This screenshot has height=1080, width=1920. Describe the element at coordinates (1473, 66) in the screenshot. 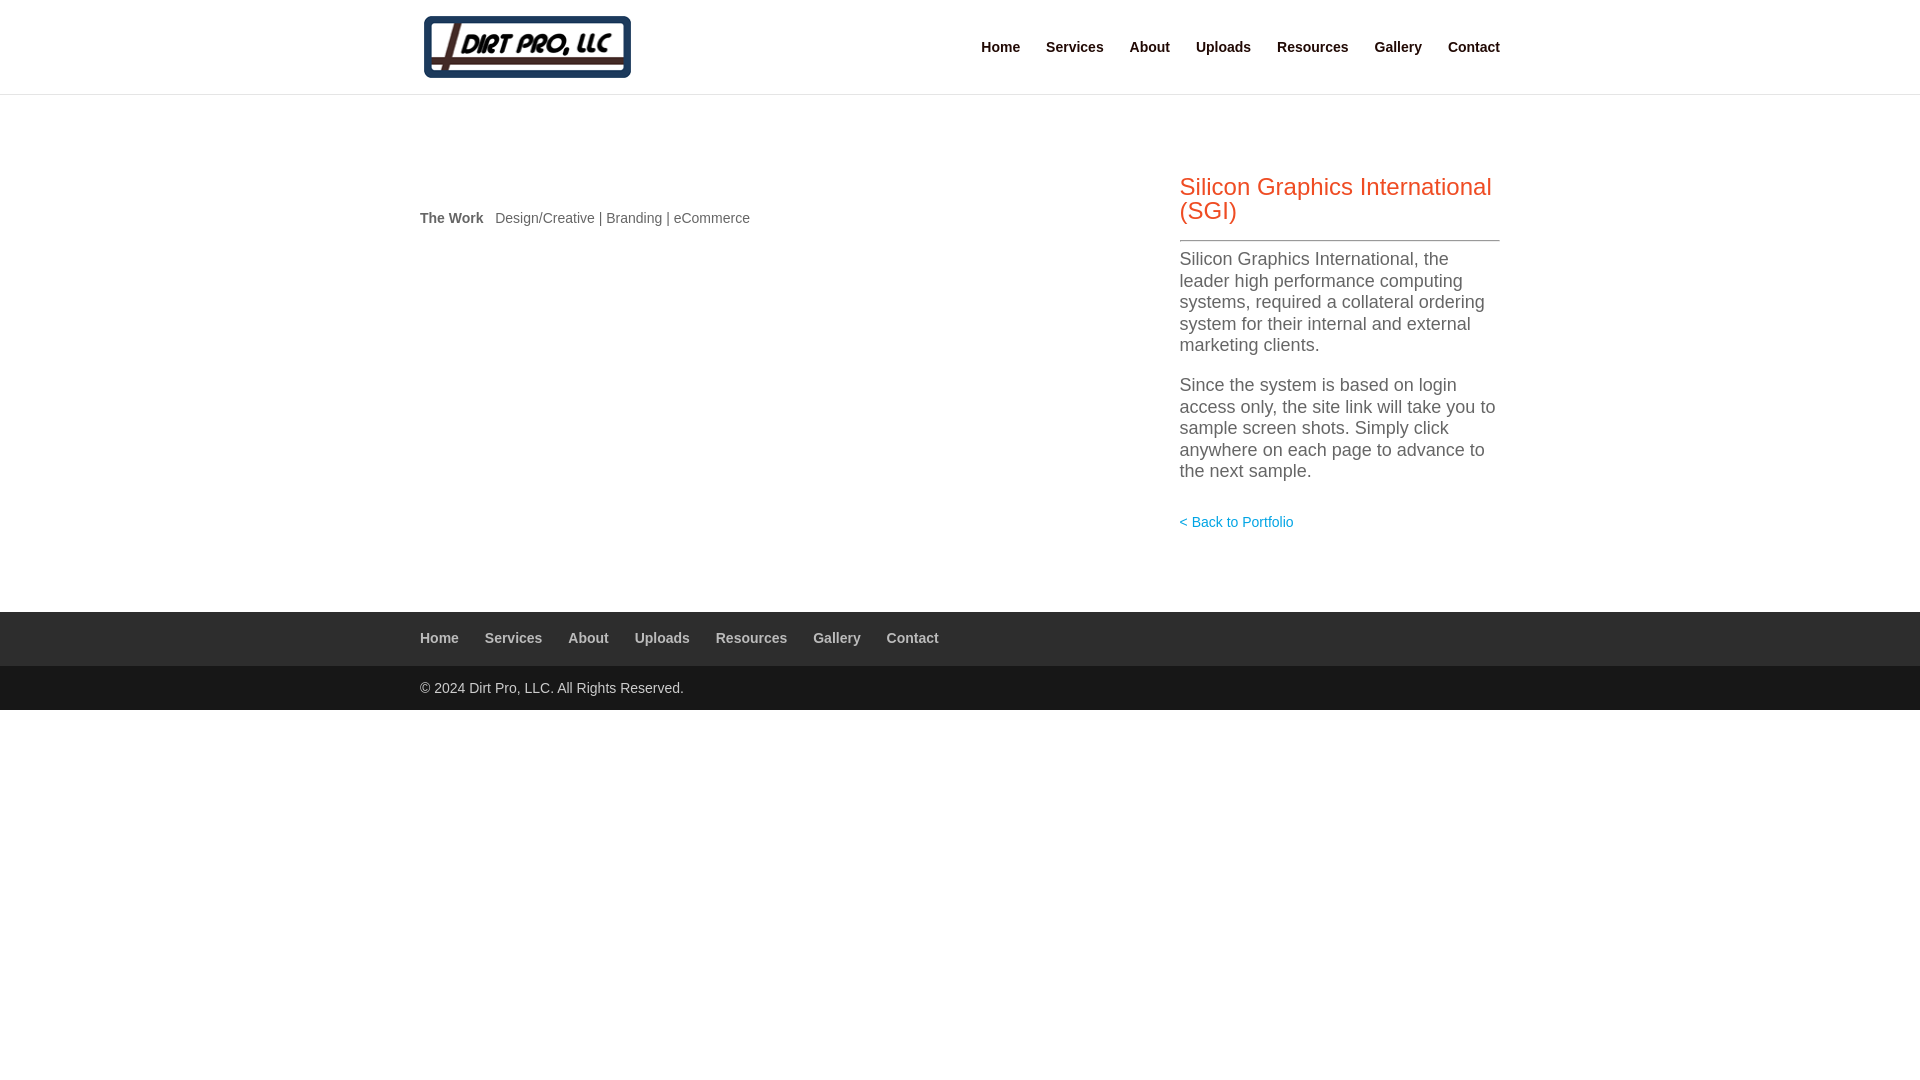

I see `Contact` at that location.